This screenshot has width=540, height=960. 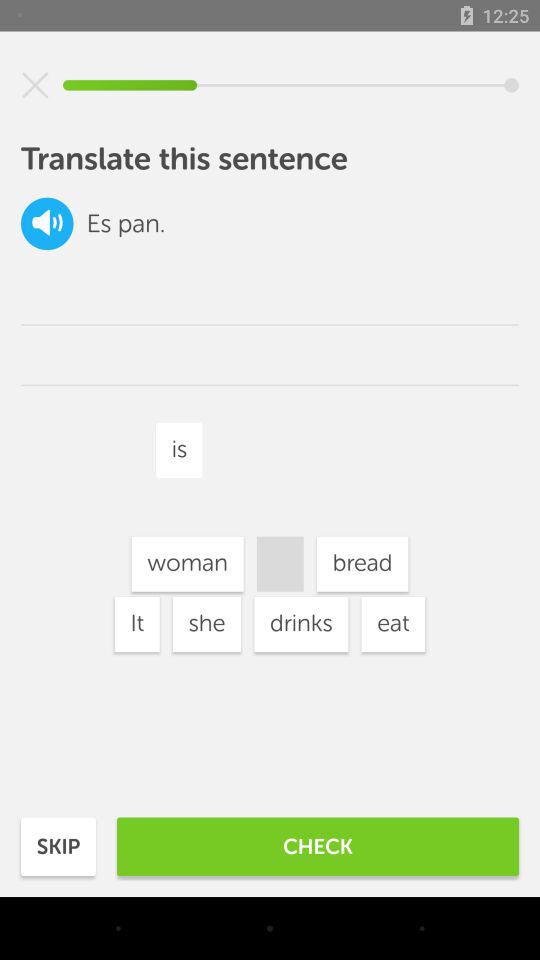 I want to click on stop translation, so click(x=35, y=85).